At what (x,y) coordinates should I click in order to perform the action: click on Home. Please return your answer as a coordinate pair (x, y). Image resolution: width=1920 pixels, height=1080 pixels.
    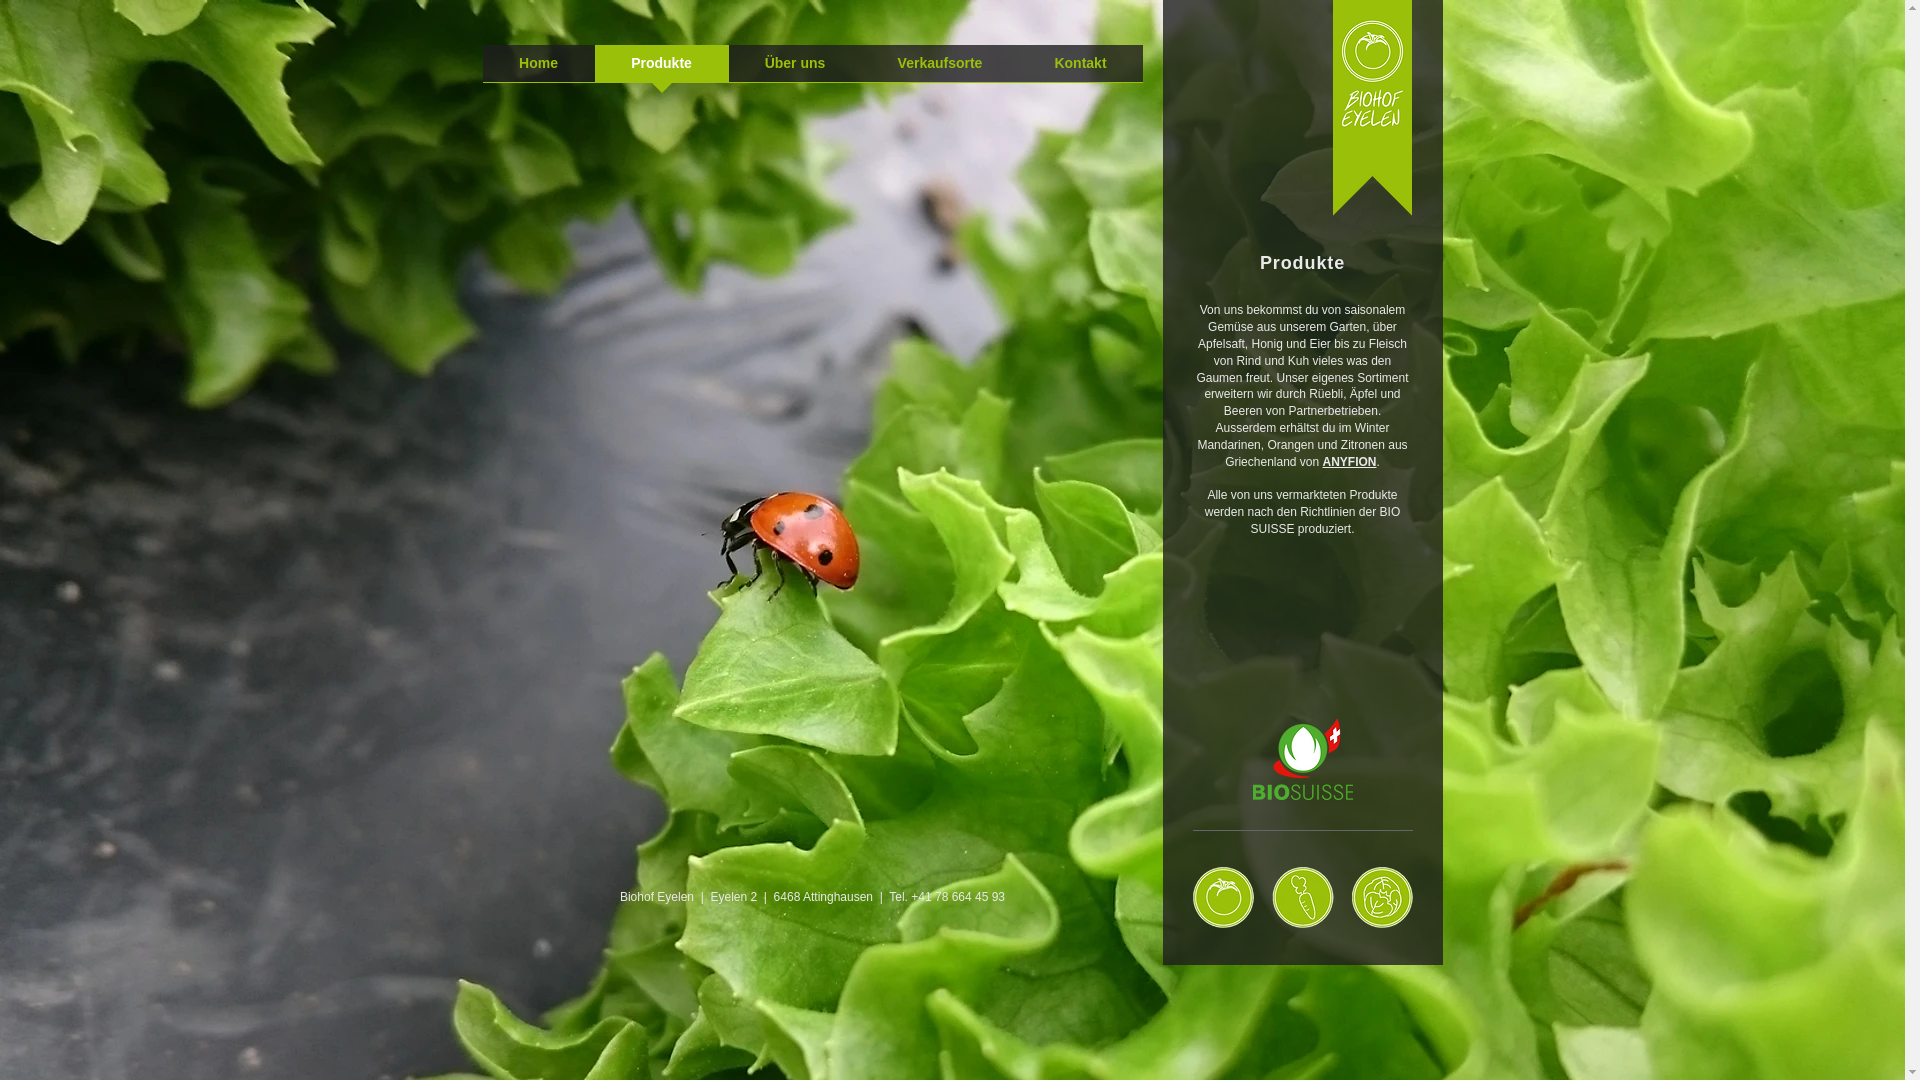
    Looking at the image, I should click on (538, 70).